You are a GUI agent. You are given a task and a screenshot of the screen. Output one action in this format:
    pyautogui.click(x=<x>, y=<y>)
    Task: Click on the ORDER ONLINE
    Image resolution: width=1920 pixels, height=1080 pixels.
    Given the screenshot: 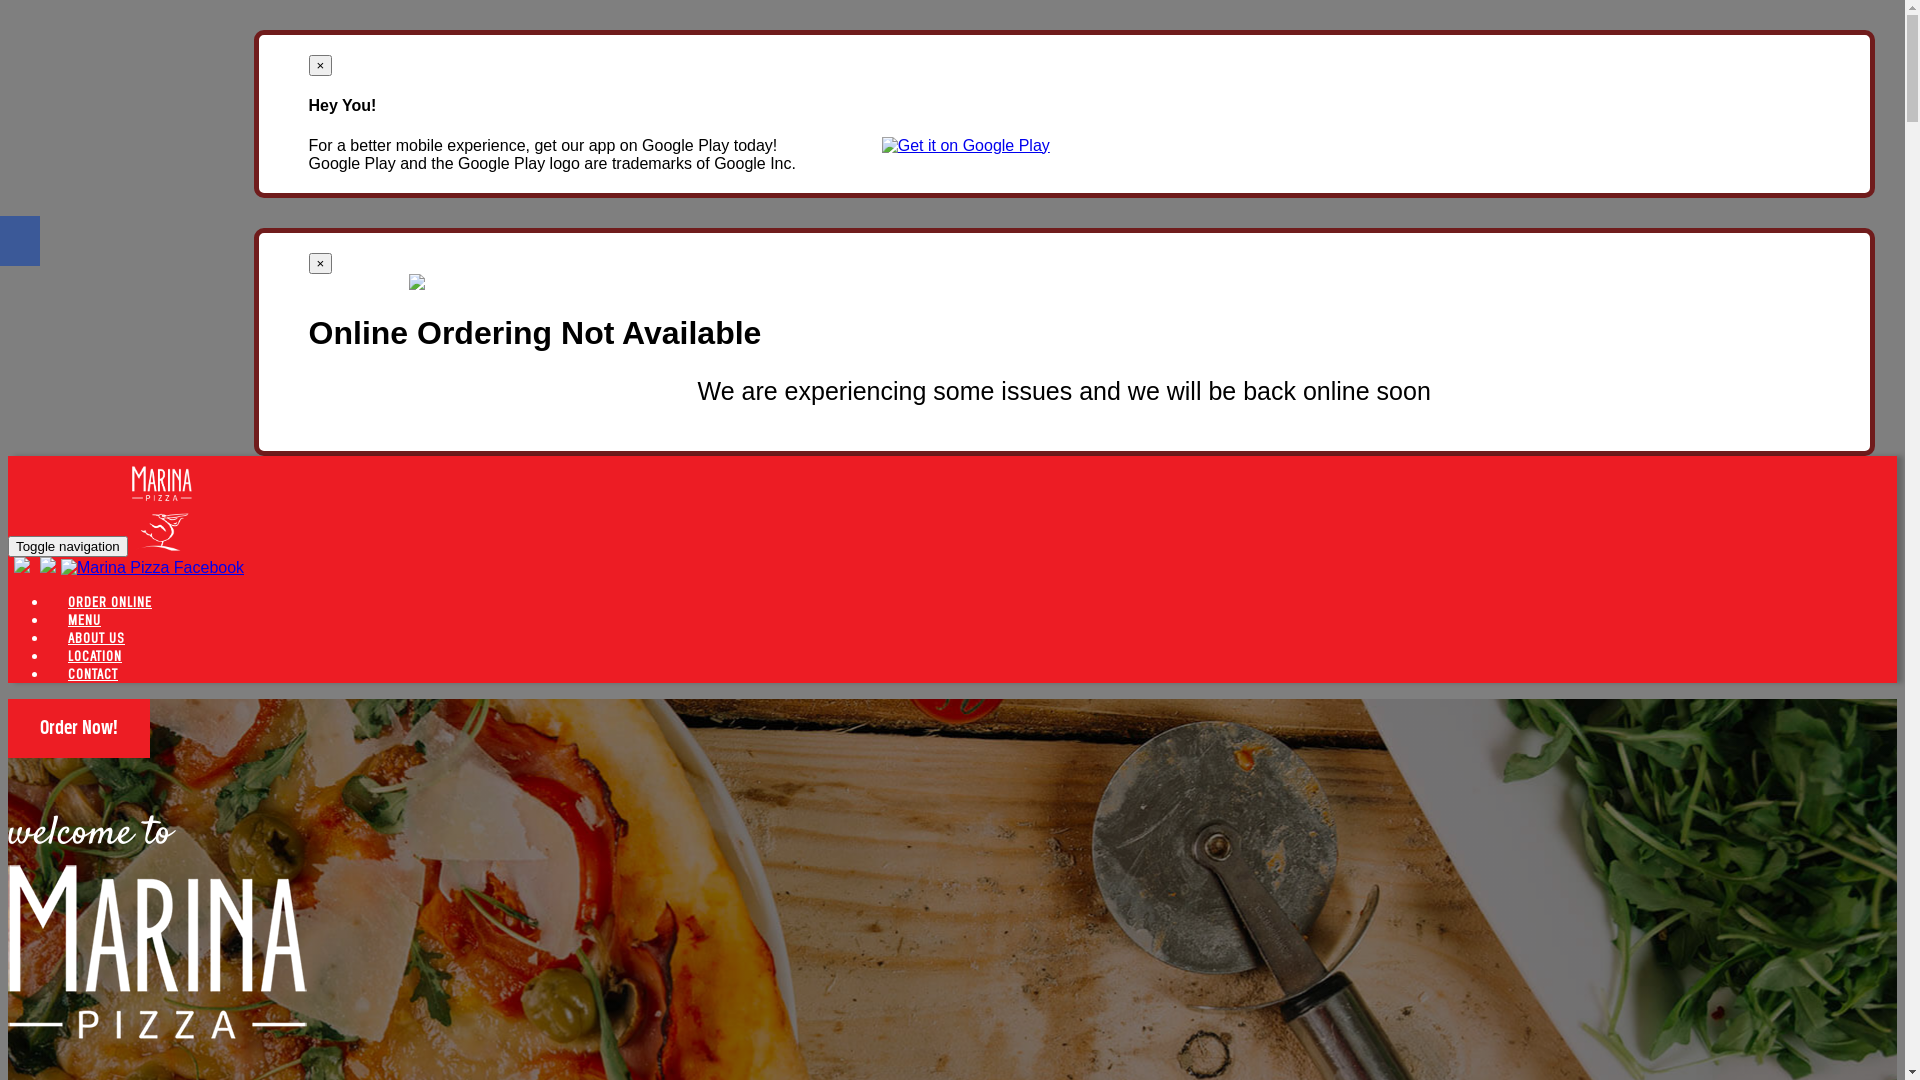 What is the action you would take?
    pyautogui.click(x=110, y=602)
    